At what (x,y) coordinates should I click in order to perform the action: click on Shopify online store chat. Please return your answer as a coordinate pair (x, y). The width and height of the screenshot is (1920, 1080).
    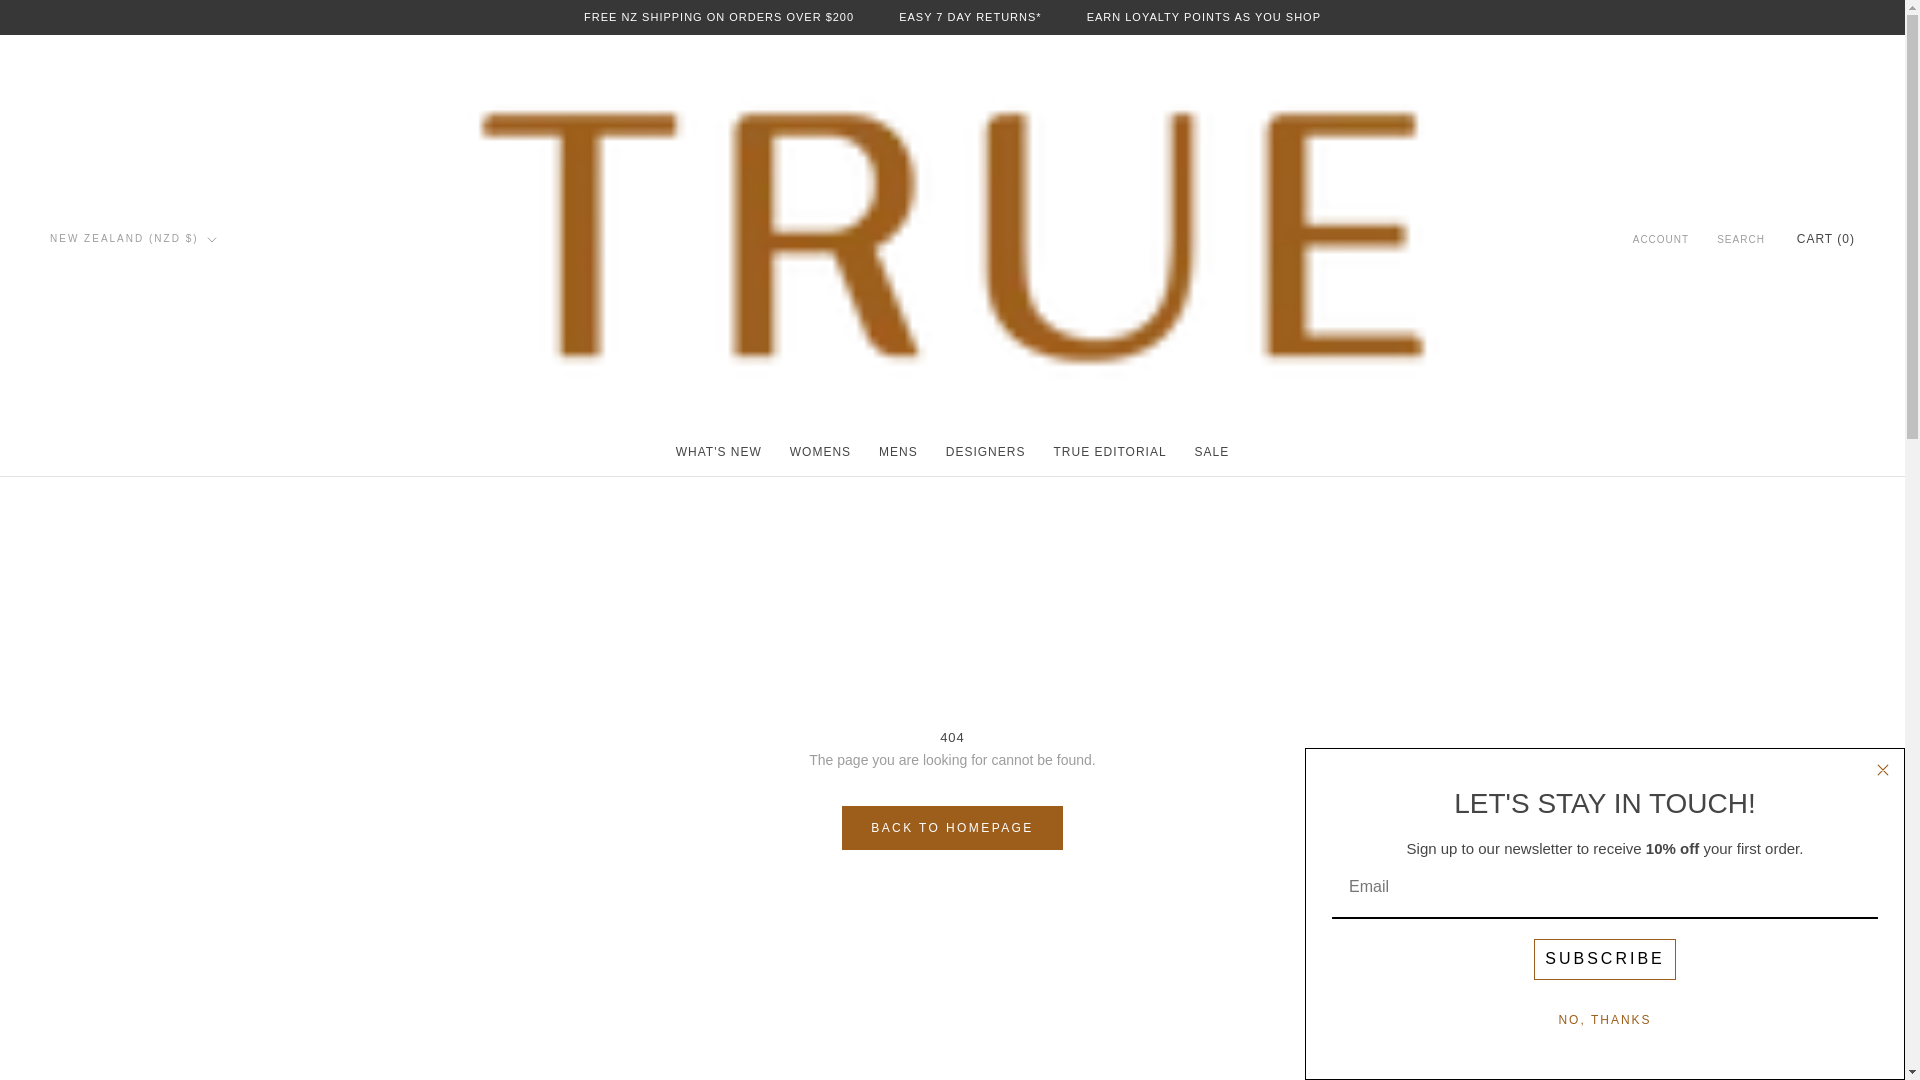
    Looking at the image, I should click on (1852, 1031).